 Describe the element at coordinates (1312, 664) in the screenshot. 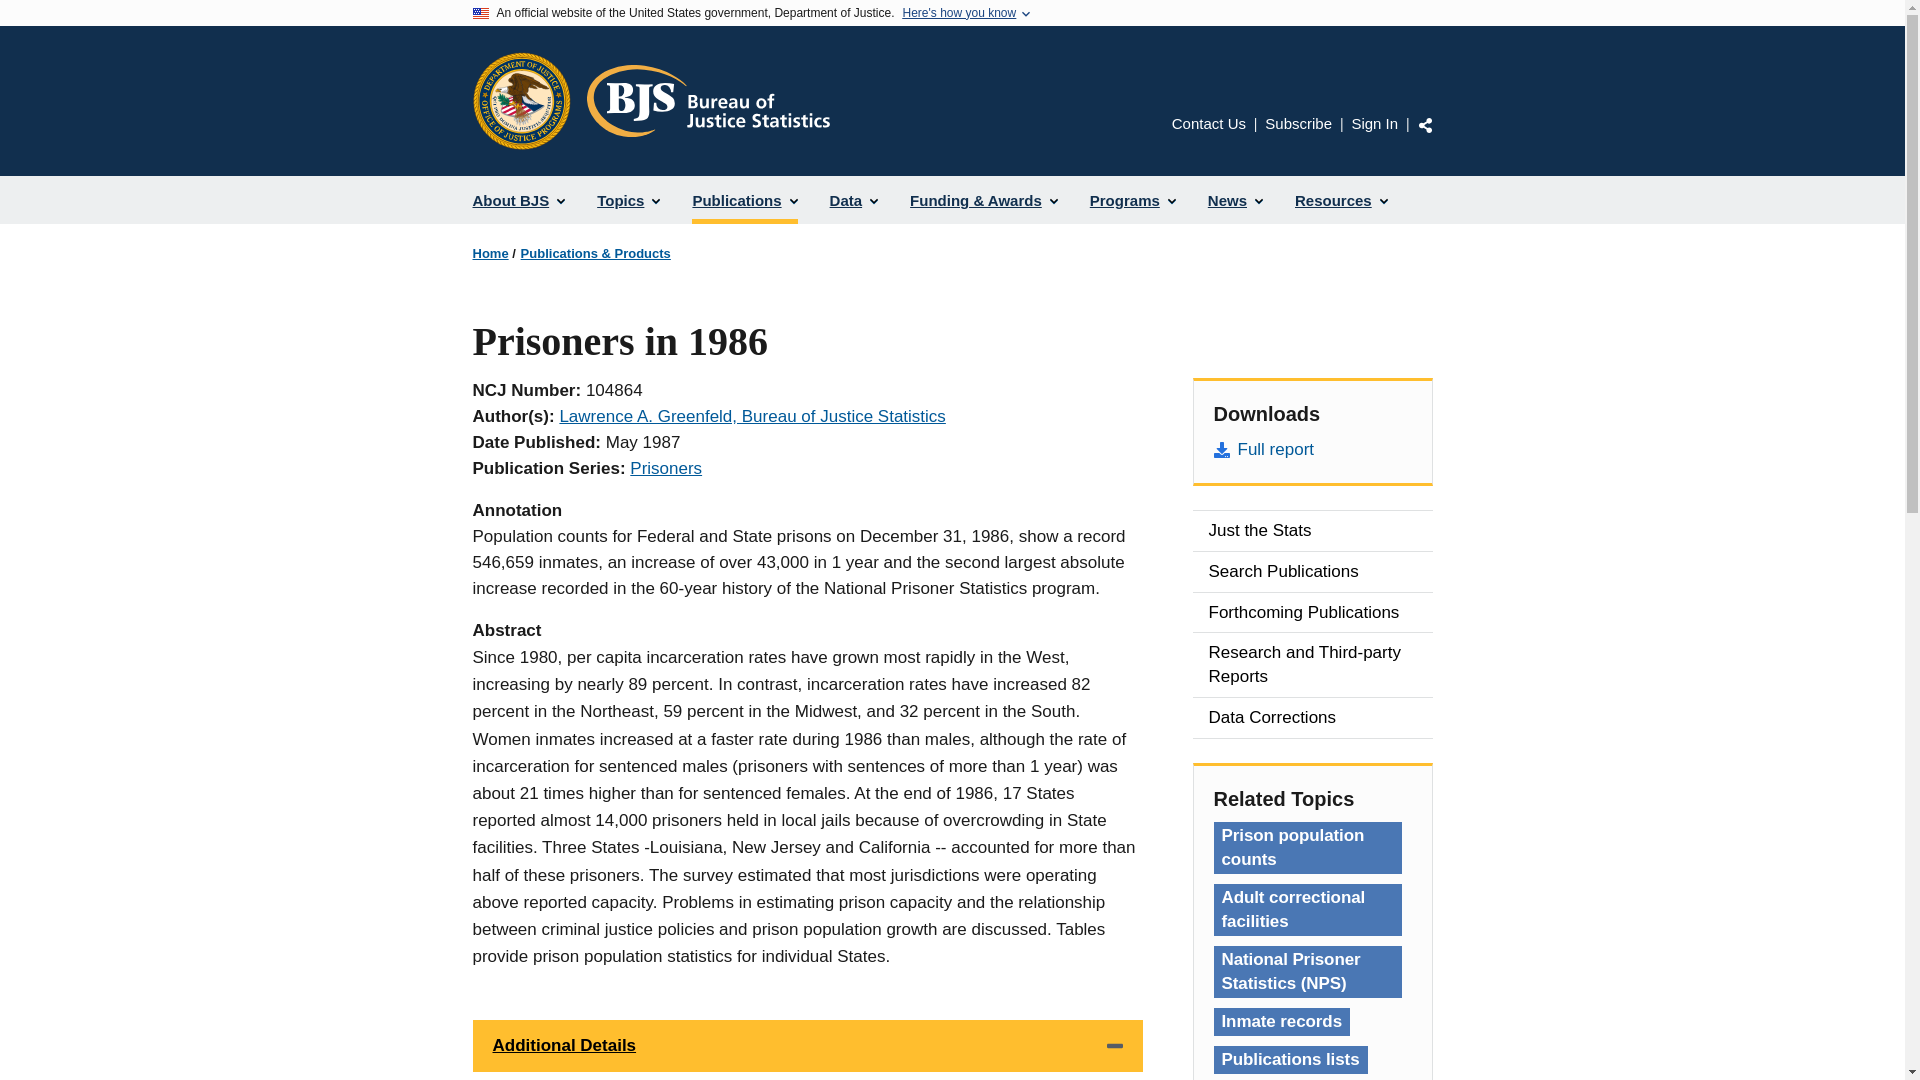

I see `Research and Third-party Reports` at that location.